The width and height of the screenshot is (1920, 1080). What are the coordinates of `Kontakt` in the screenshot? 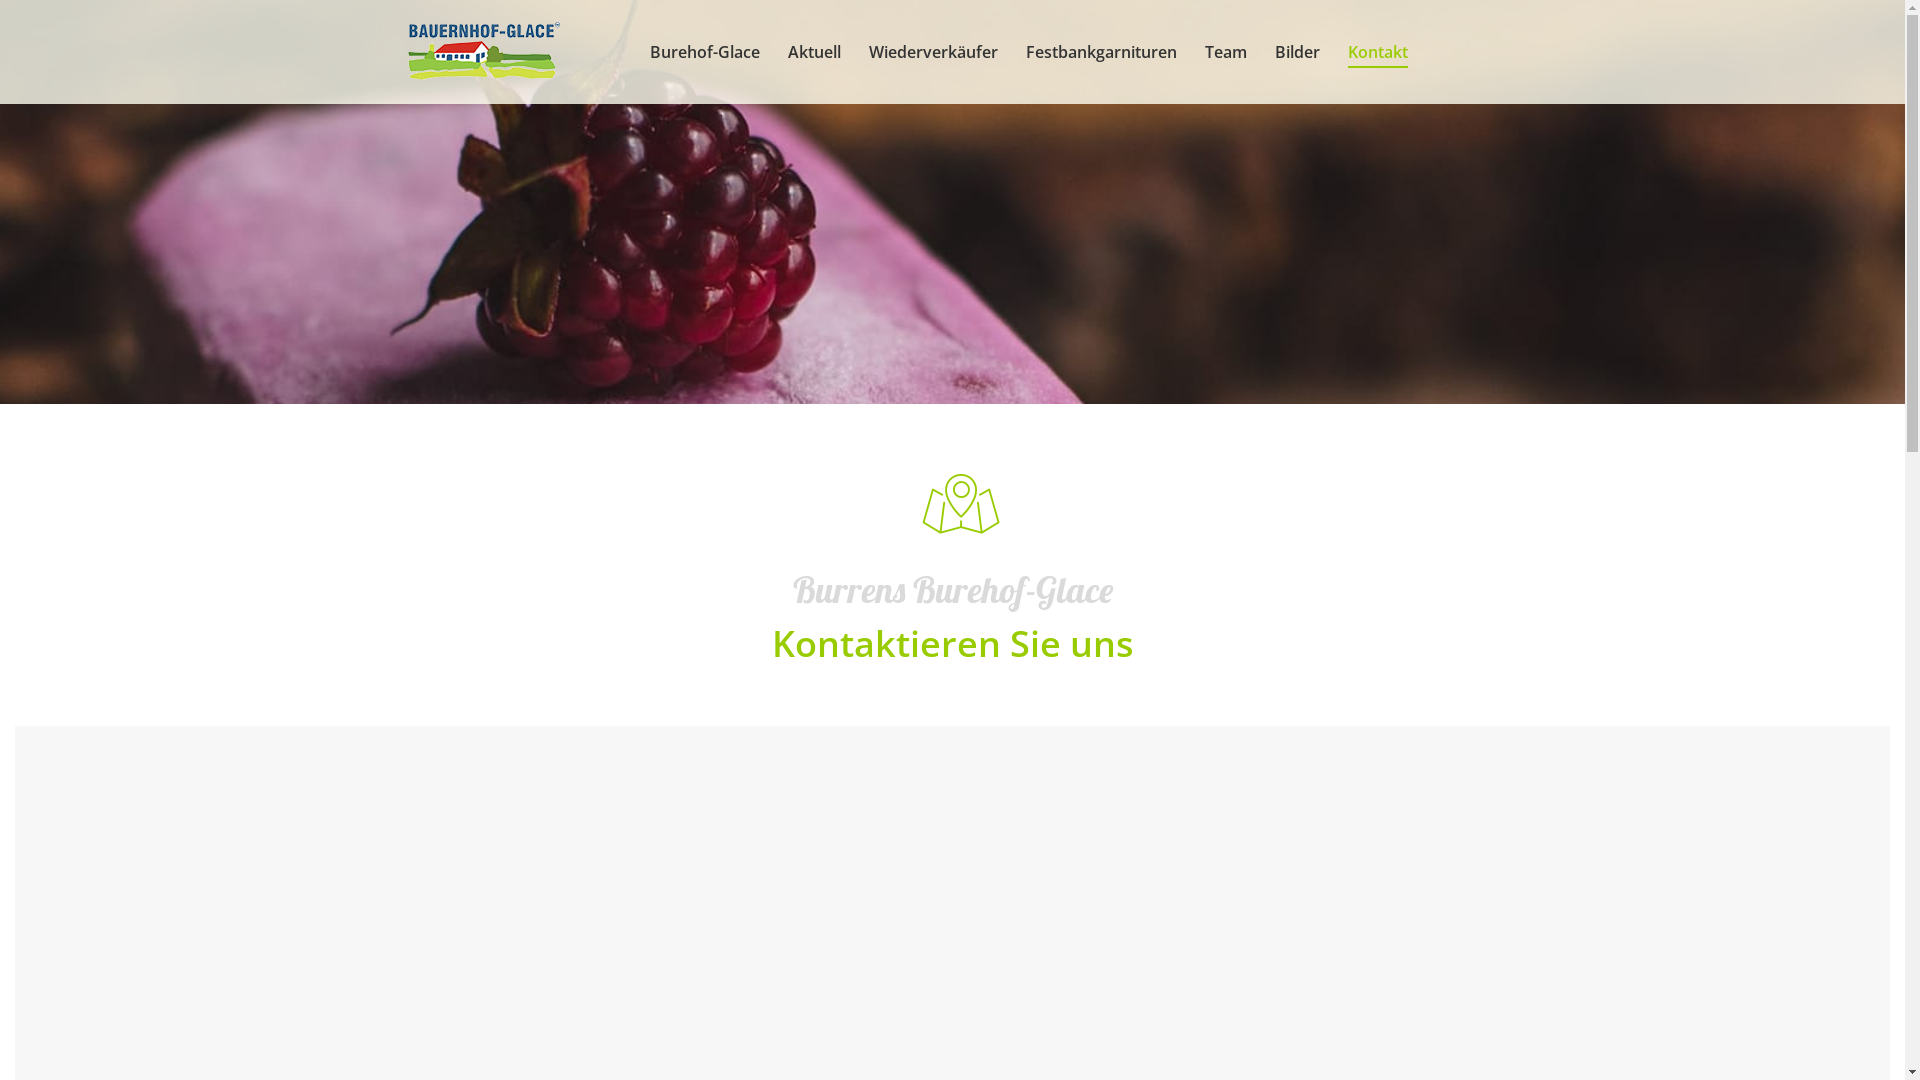 It's located at (1378, 52).